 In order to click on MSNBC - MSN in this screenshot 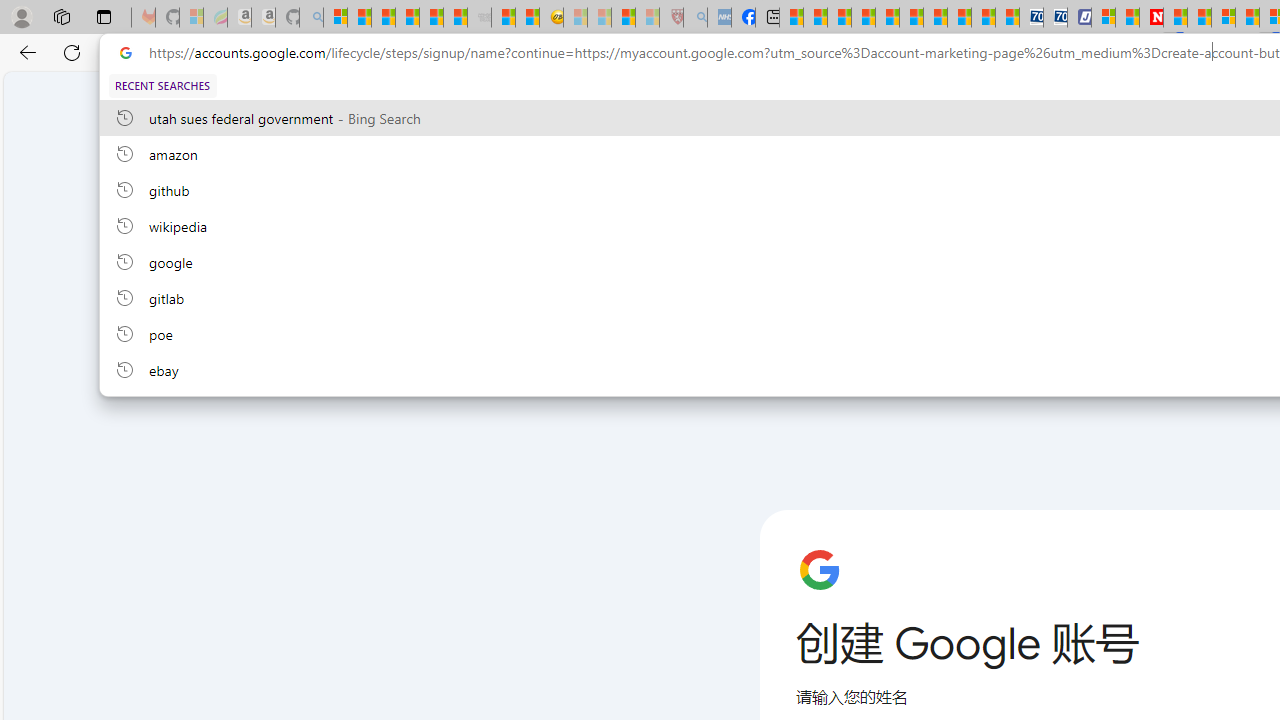, I will do `click(790, 18)`.